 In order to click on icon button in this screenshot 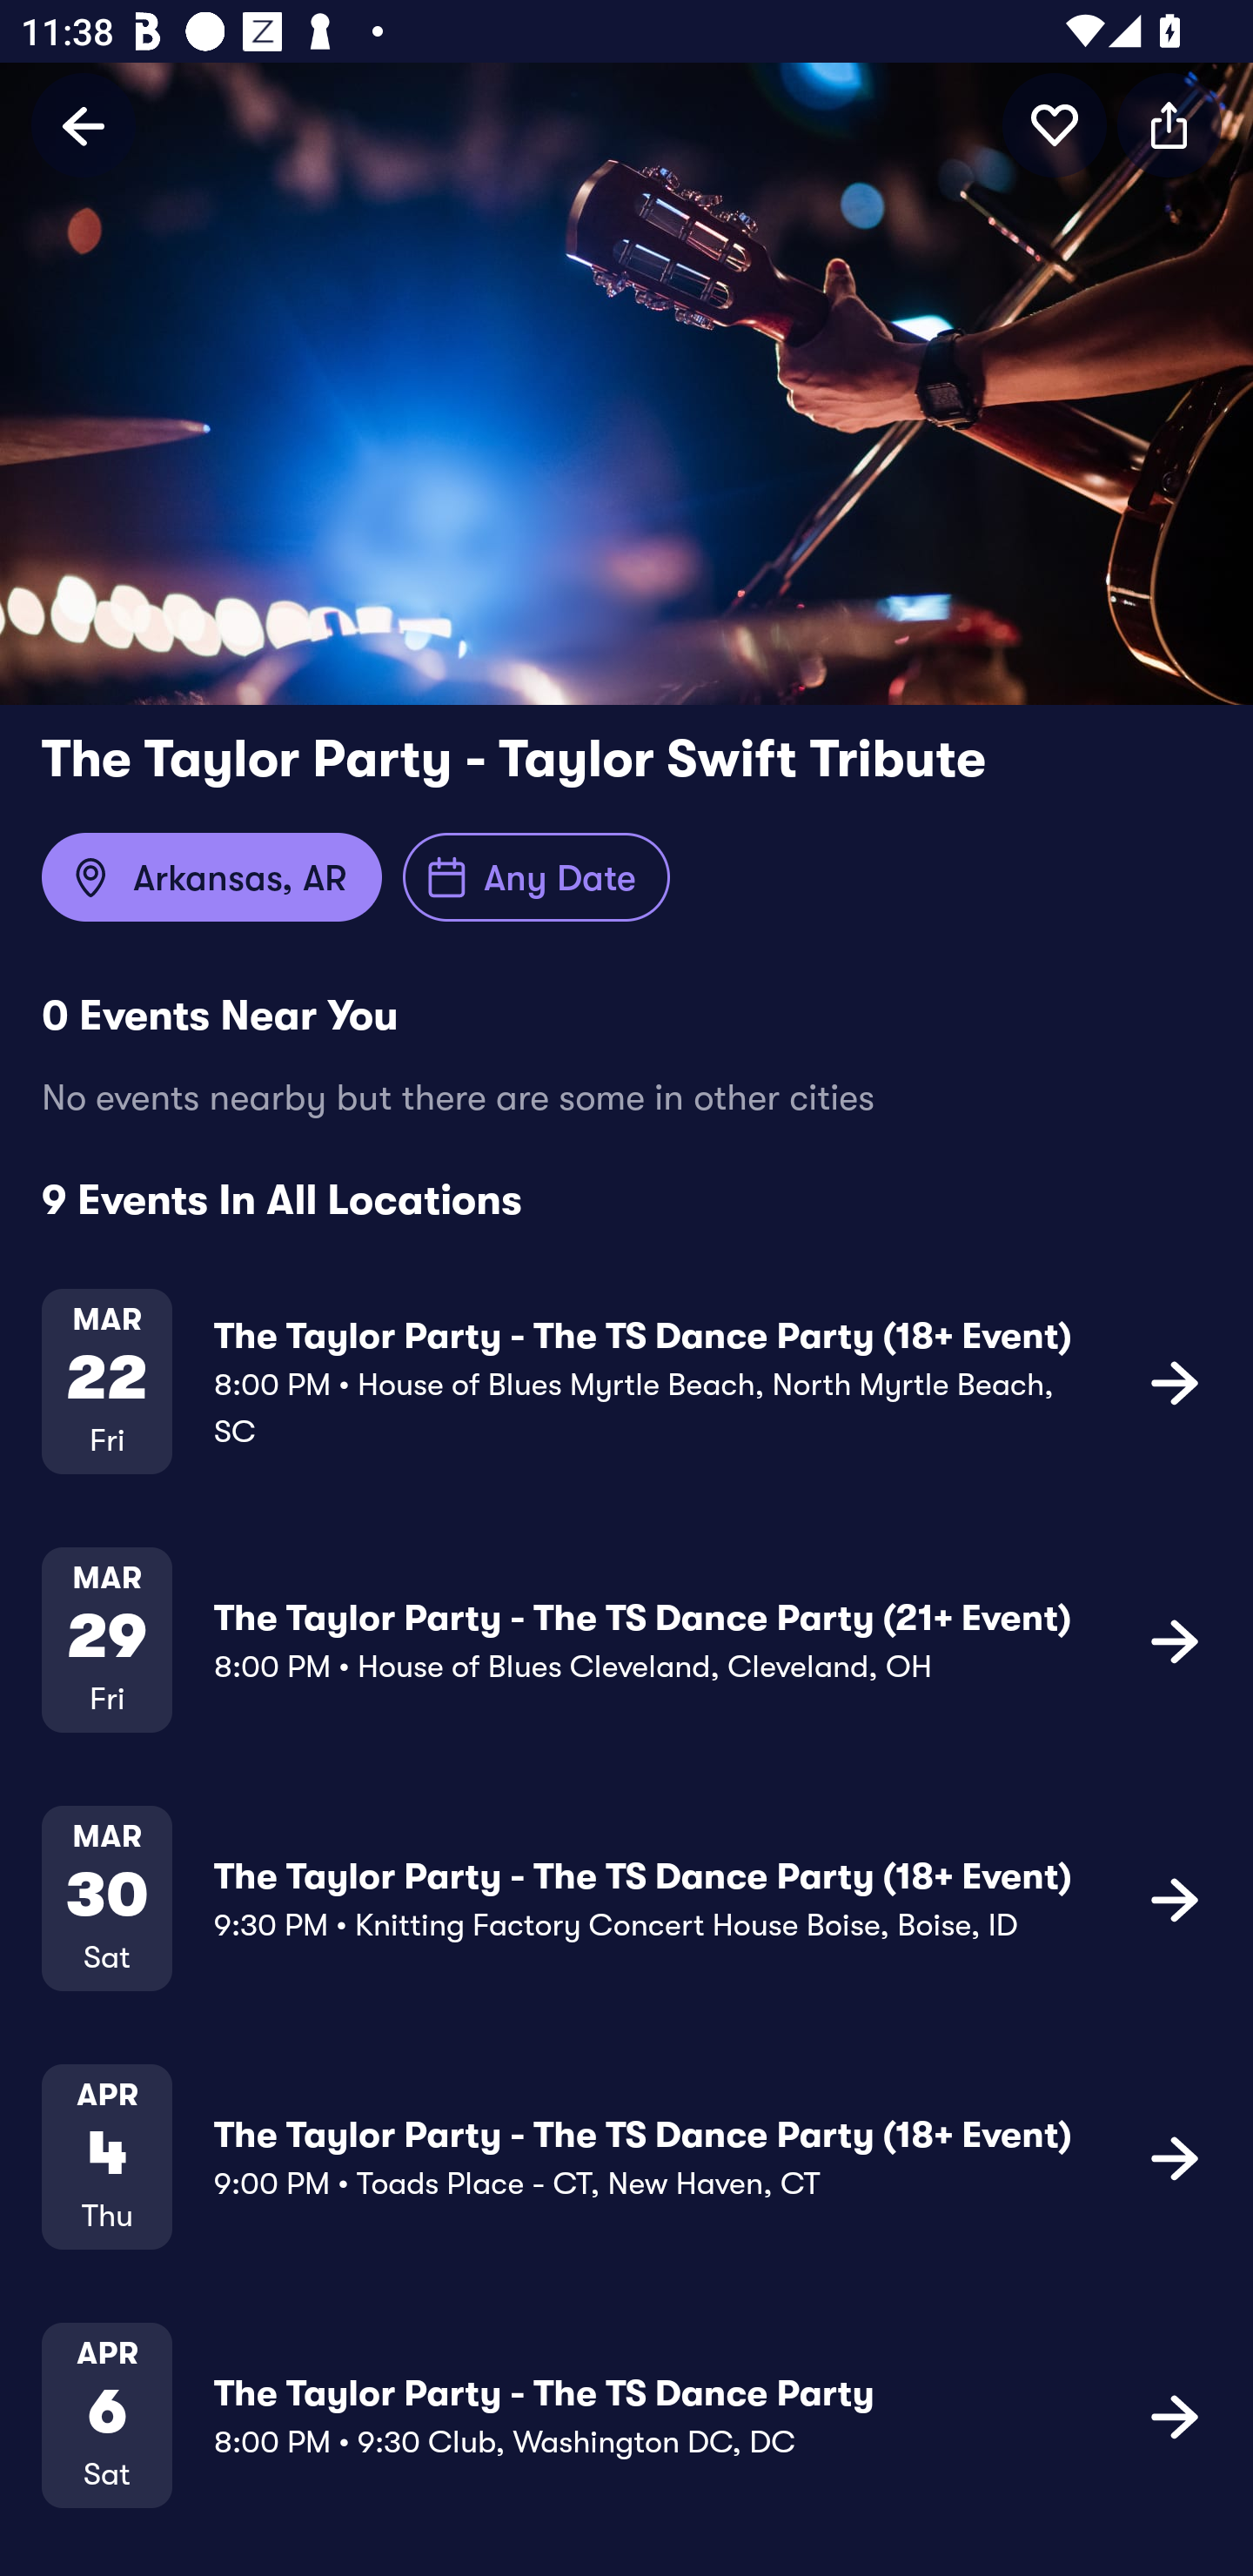, I will do `click(1055, 124)`.